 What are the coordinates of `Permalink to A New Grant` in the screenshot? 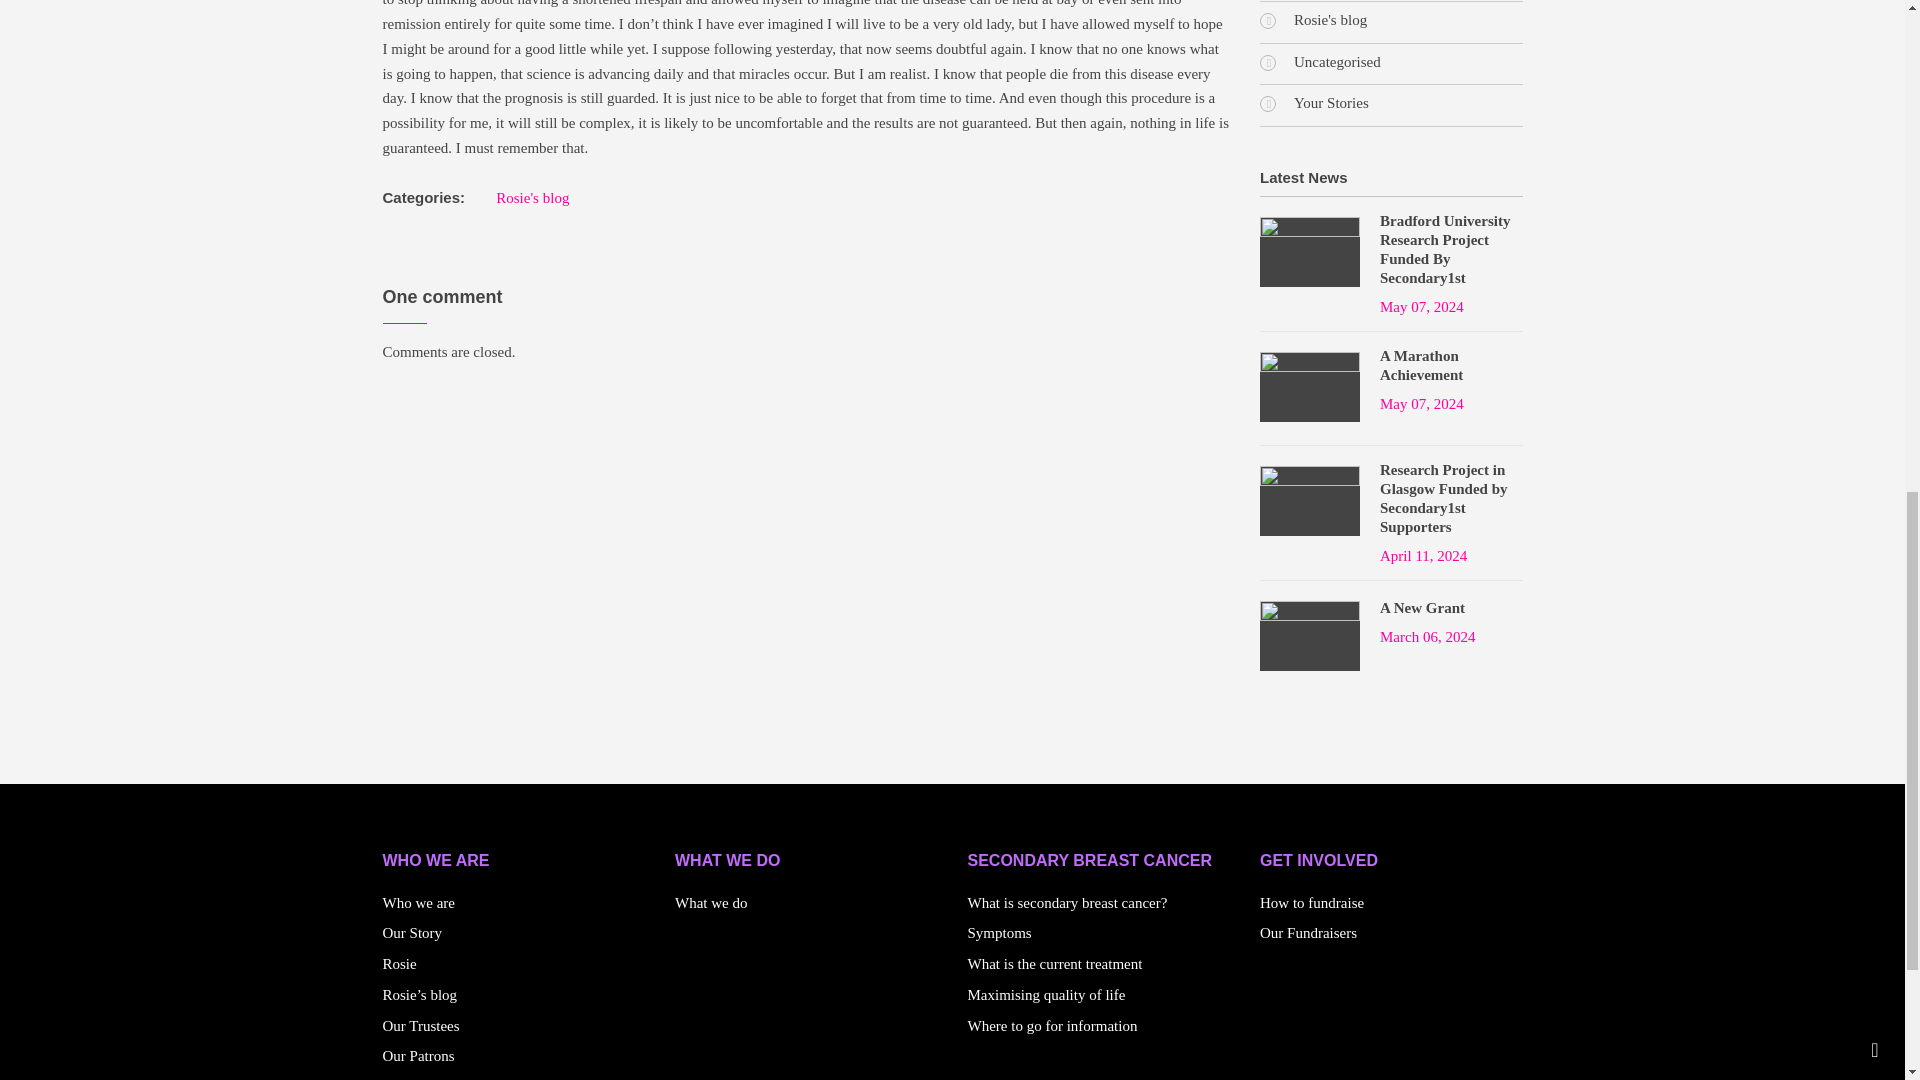 It's located at (1422, 608).